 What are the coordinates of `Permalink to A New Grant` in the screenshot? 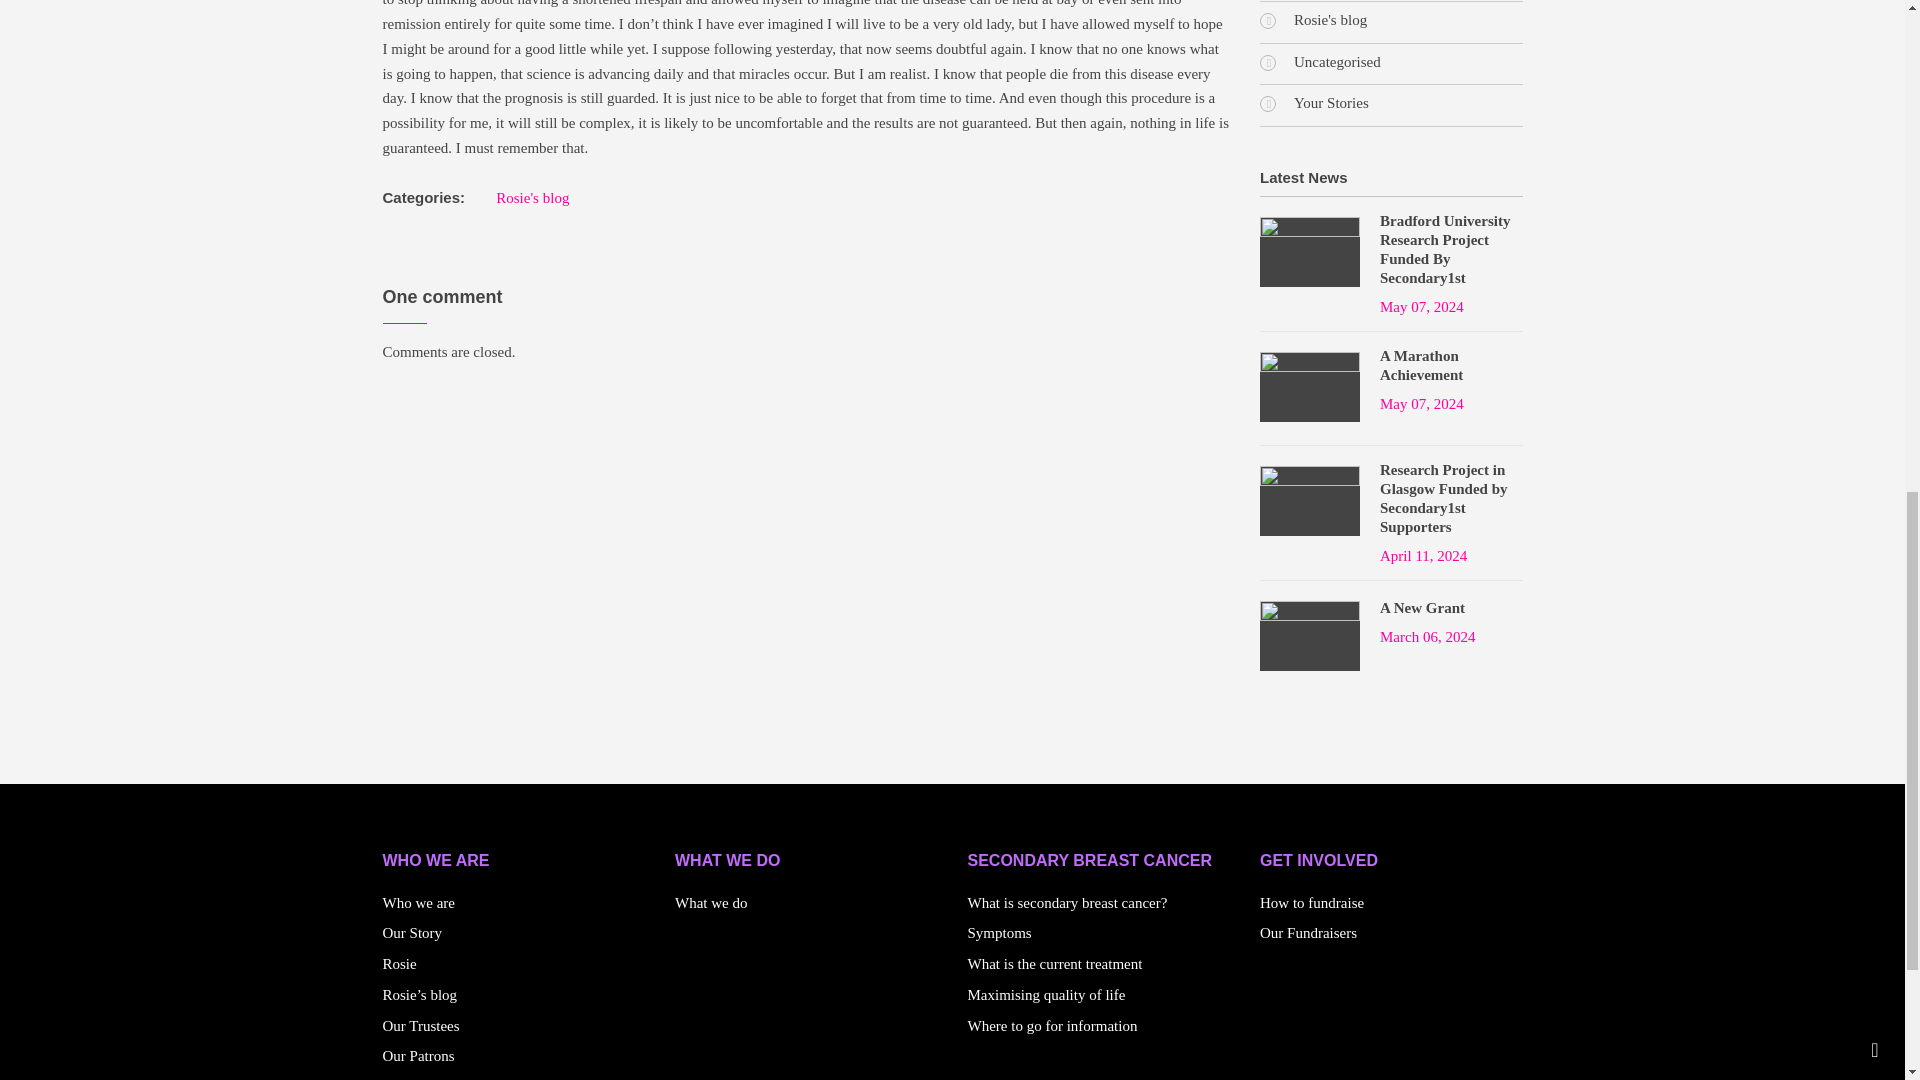 It's located at (1422, 608).